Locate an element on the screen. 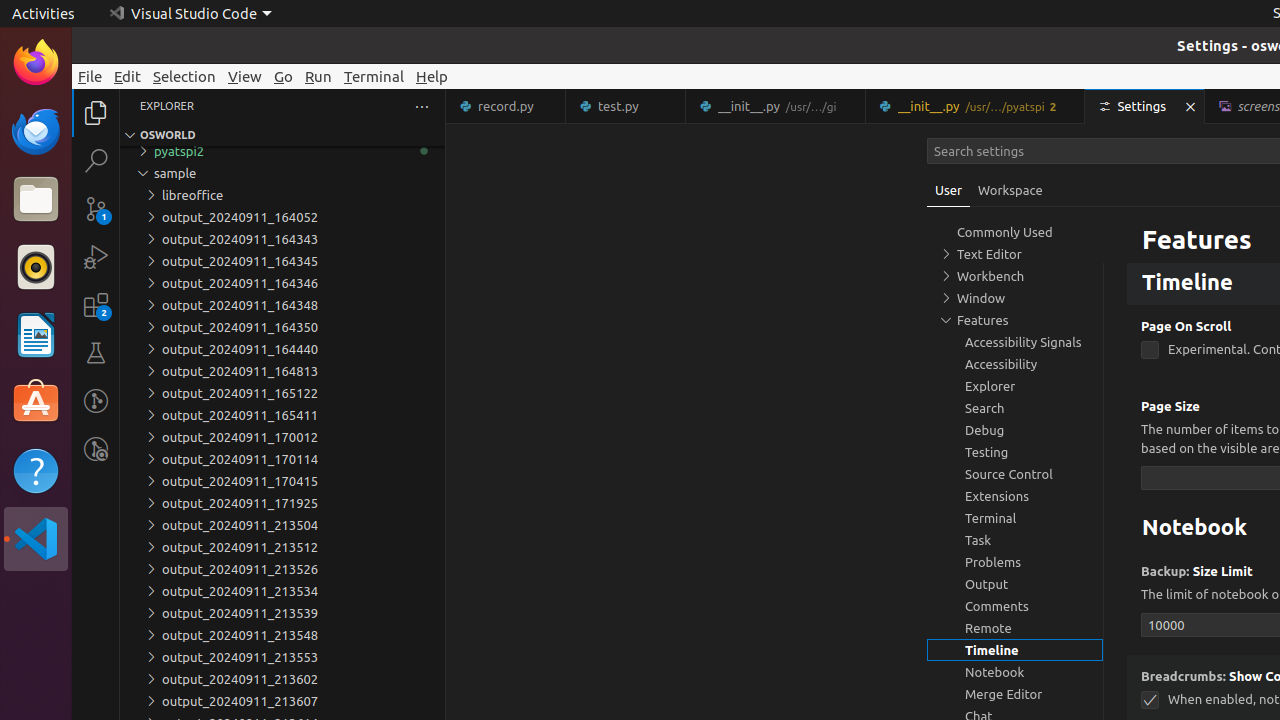 Image resolution: width=1280 pixels, height=720 pixels. Debug, group is located at coordinates (1015, 430).